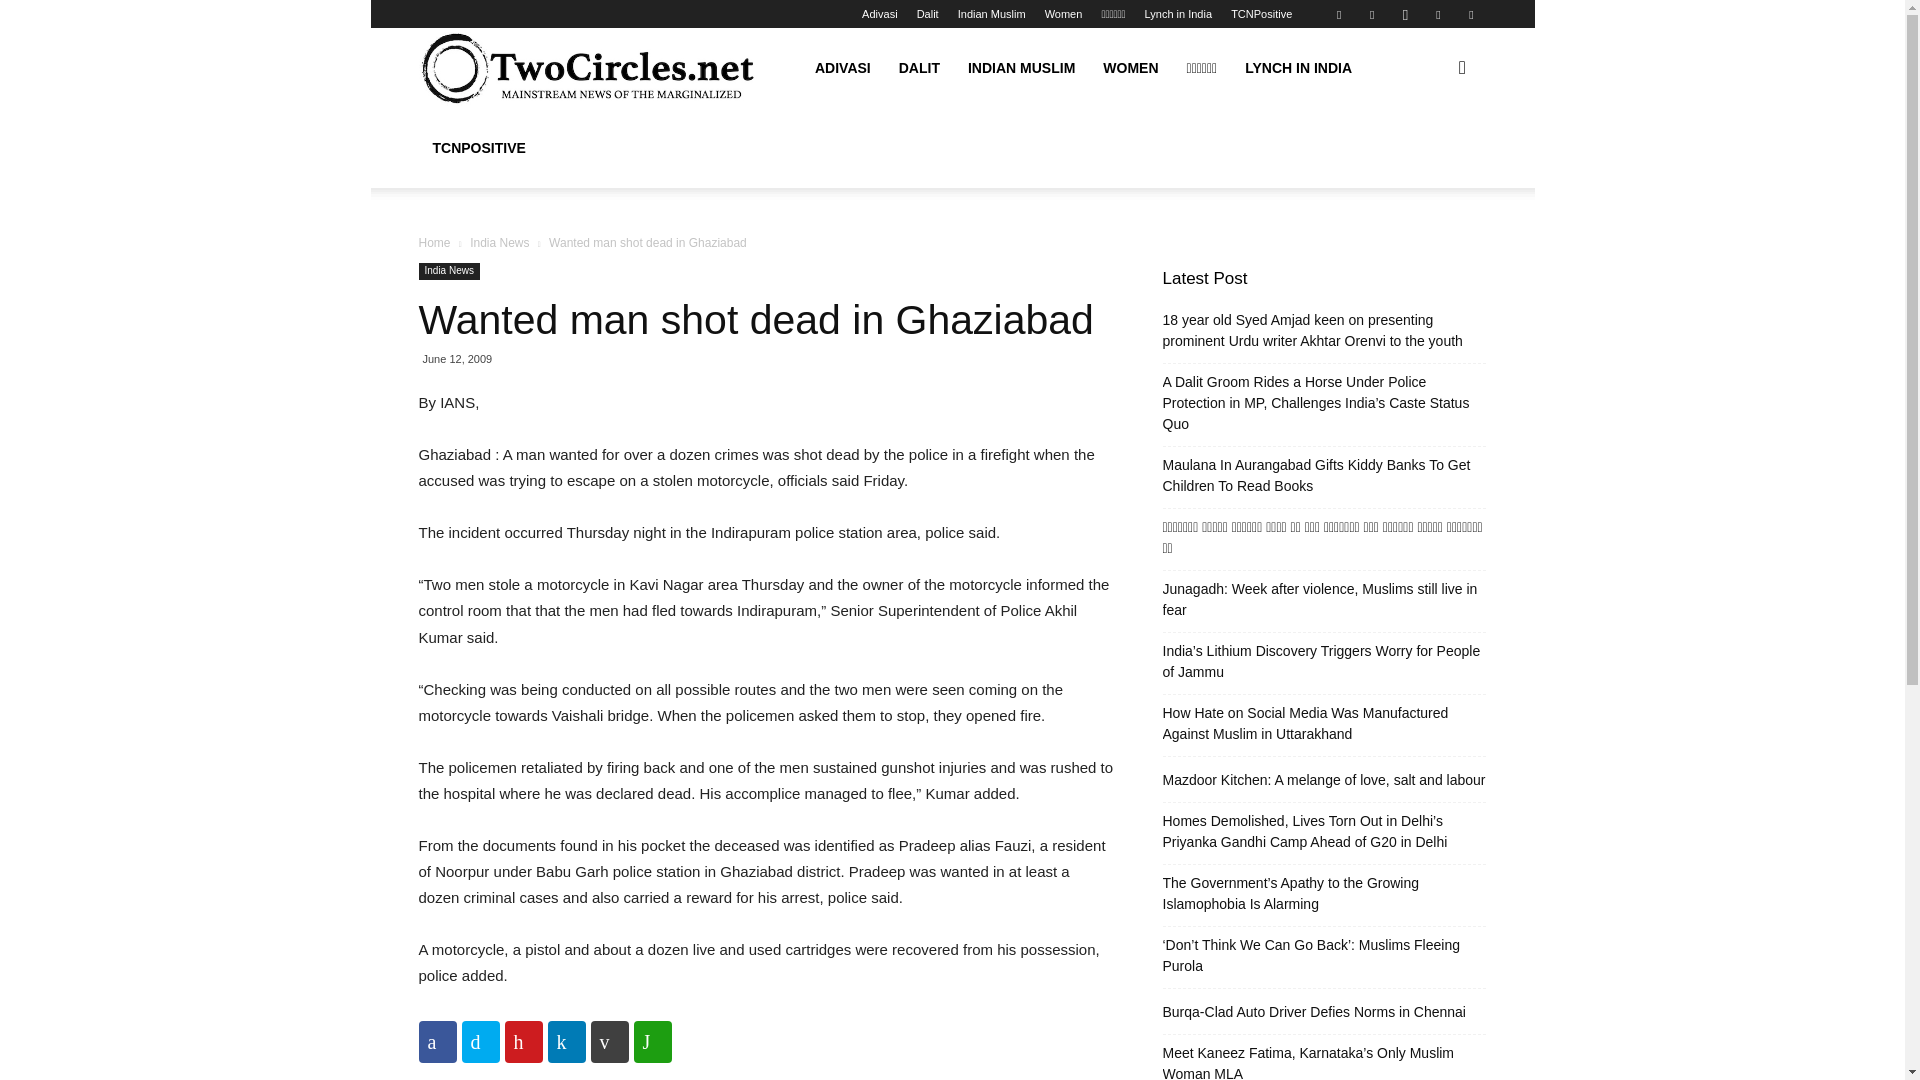  Describe the element at coordinates (928, 14) in the screenshot. I see `Dalit` at that location.